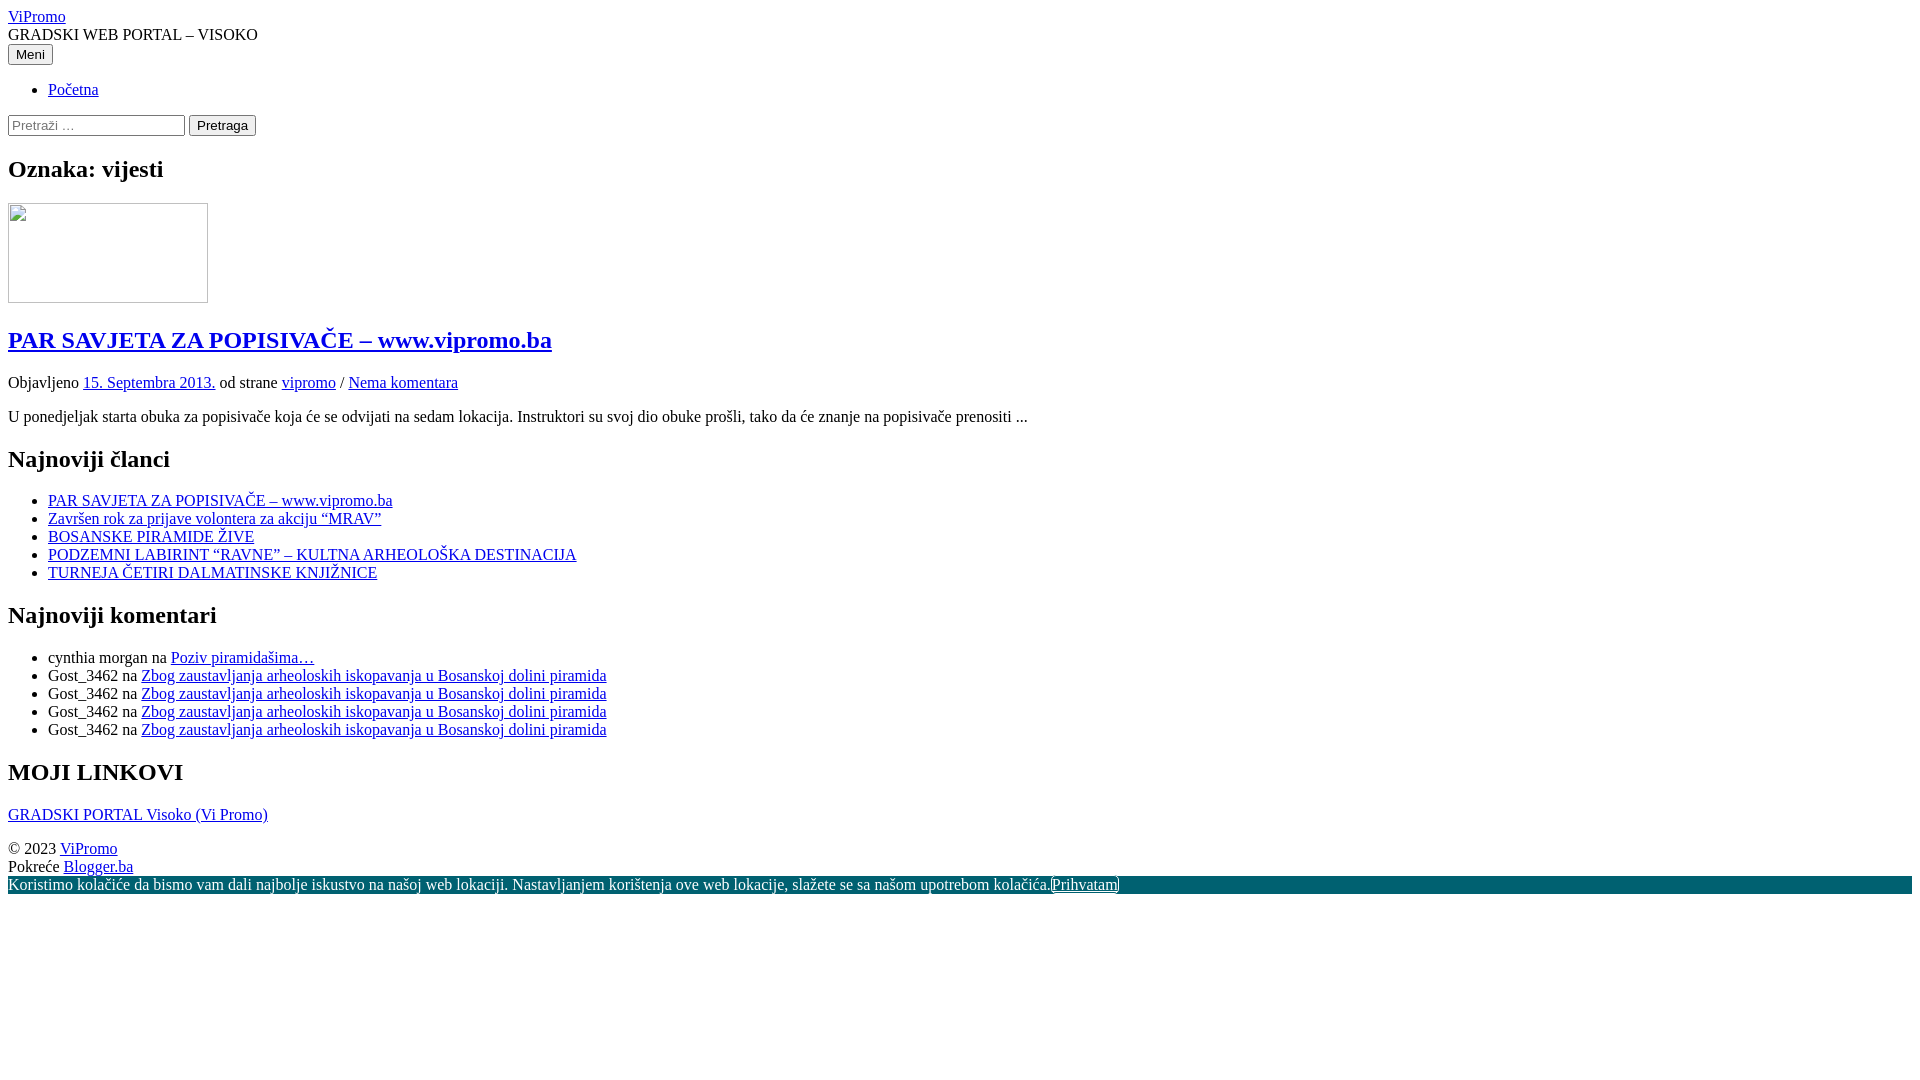 The image size is (1920, 1080). I want to click on vipromo, so click(309, 382).